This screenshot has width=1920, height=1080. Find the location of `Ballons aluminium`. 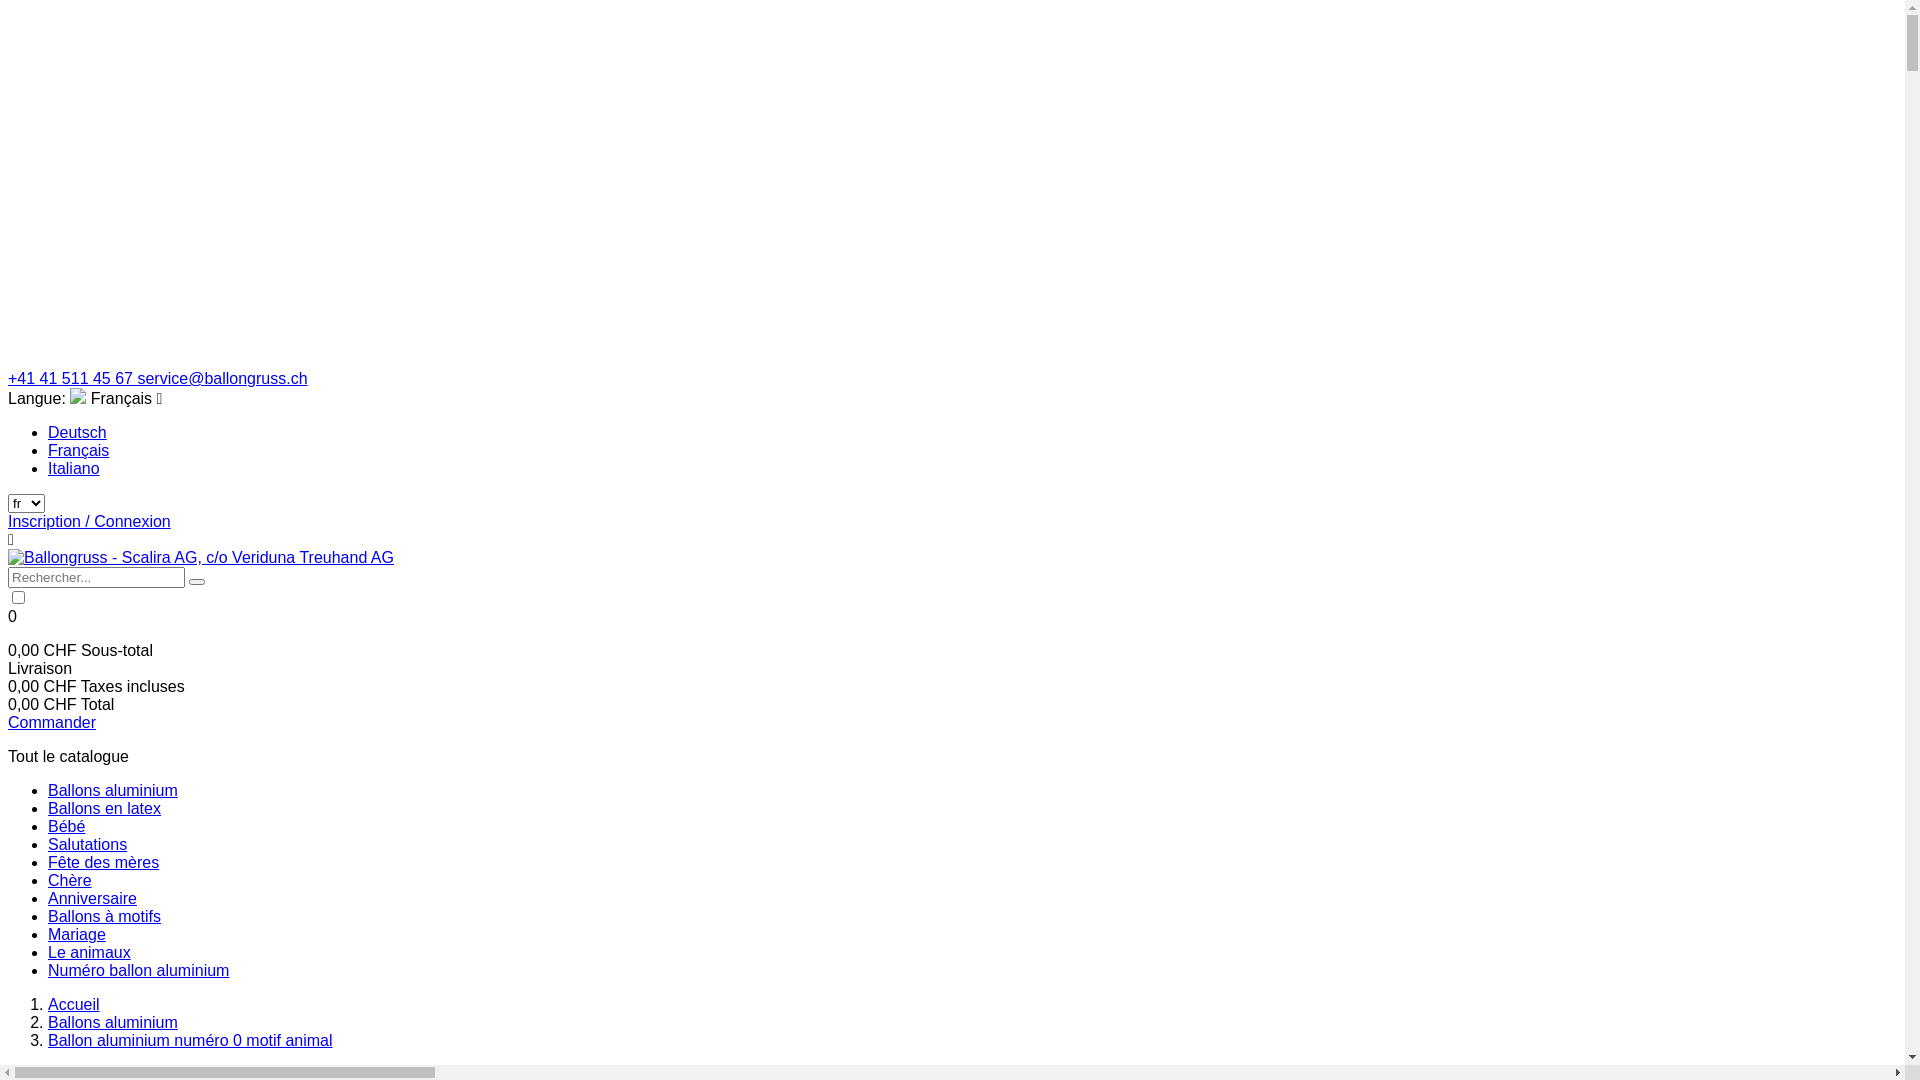

Ballons aluminium is located at coordinates (113, 790).